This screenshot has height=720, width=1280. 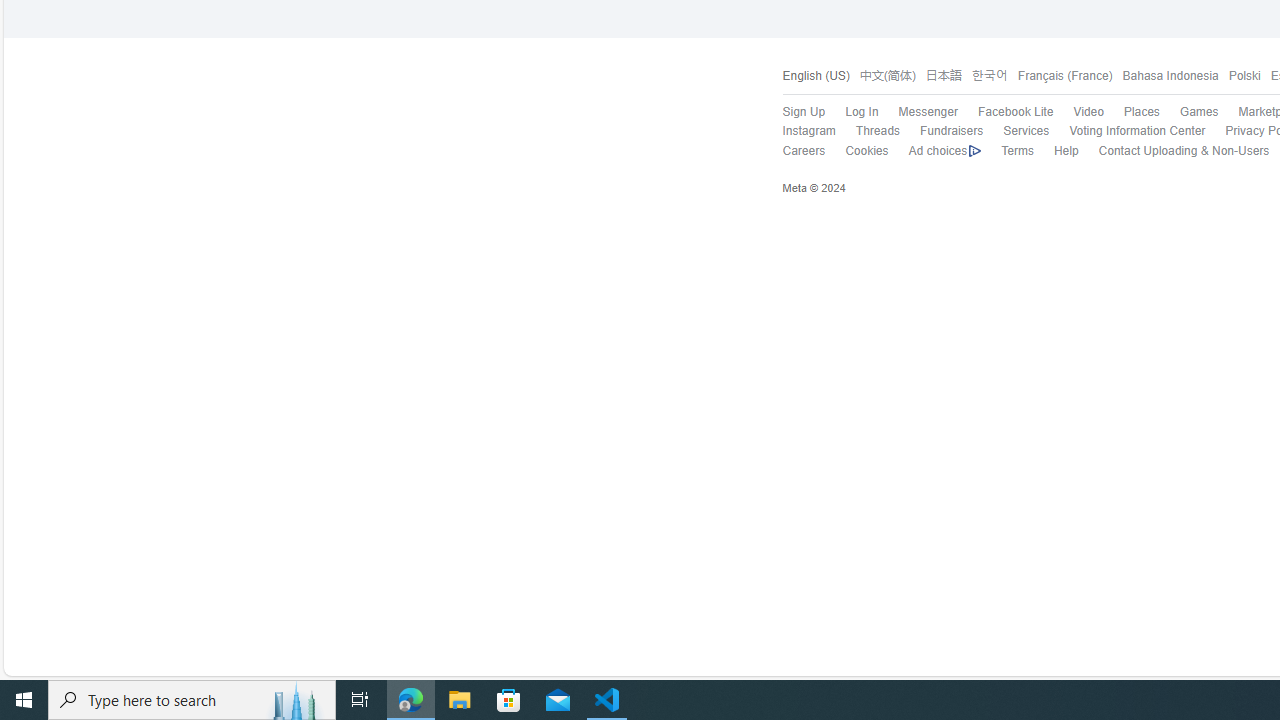 What do you see at coordinates (798, 131) in the screenshot?
I see `Instagram` at bounding box center [798, 131].